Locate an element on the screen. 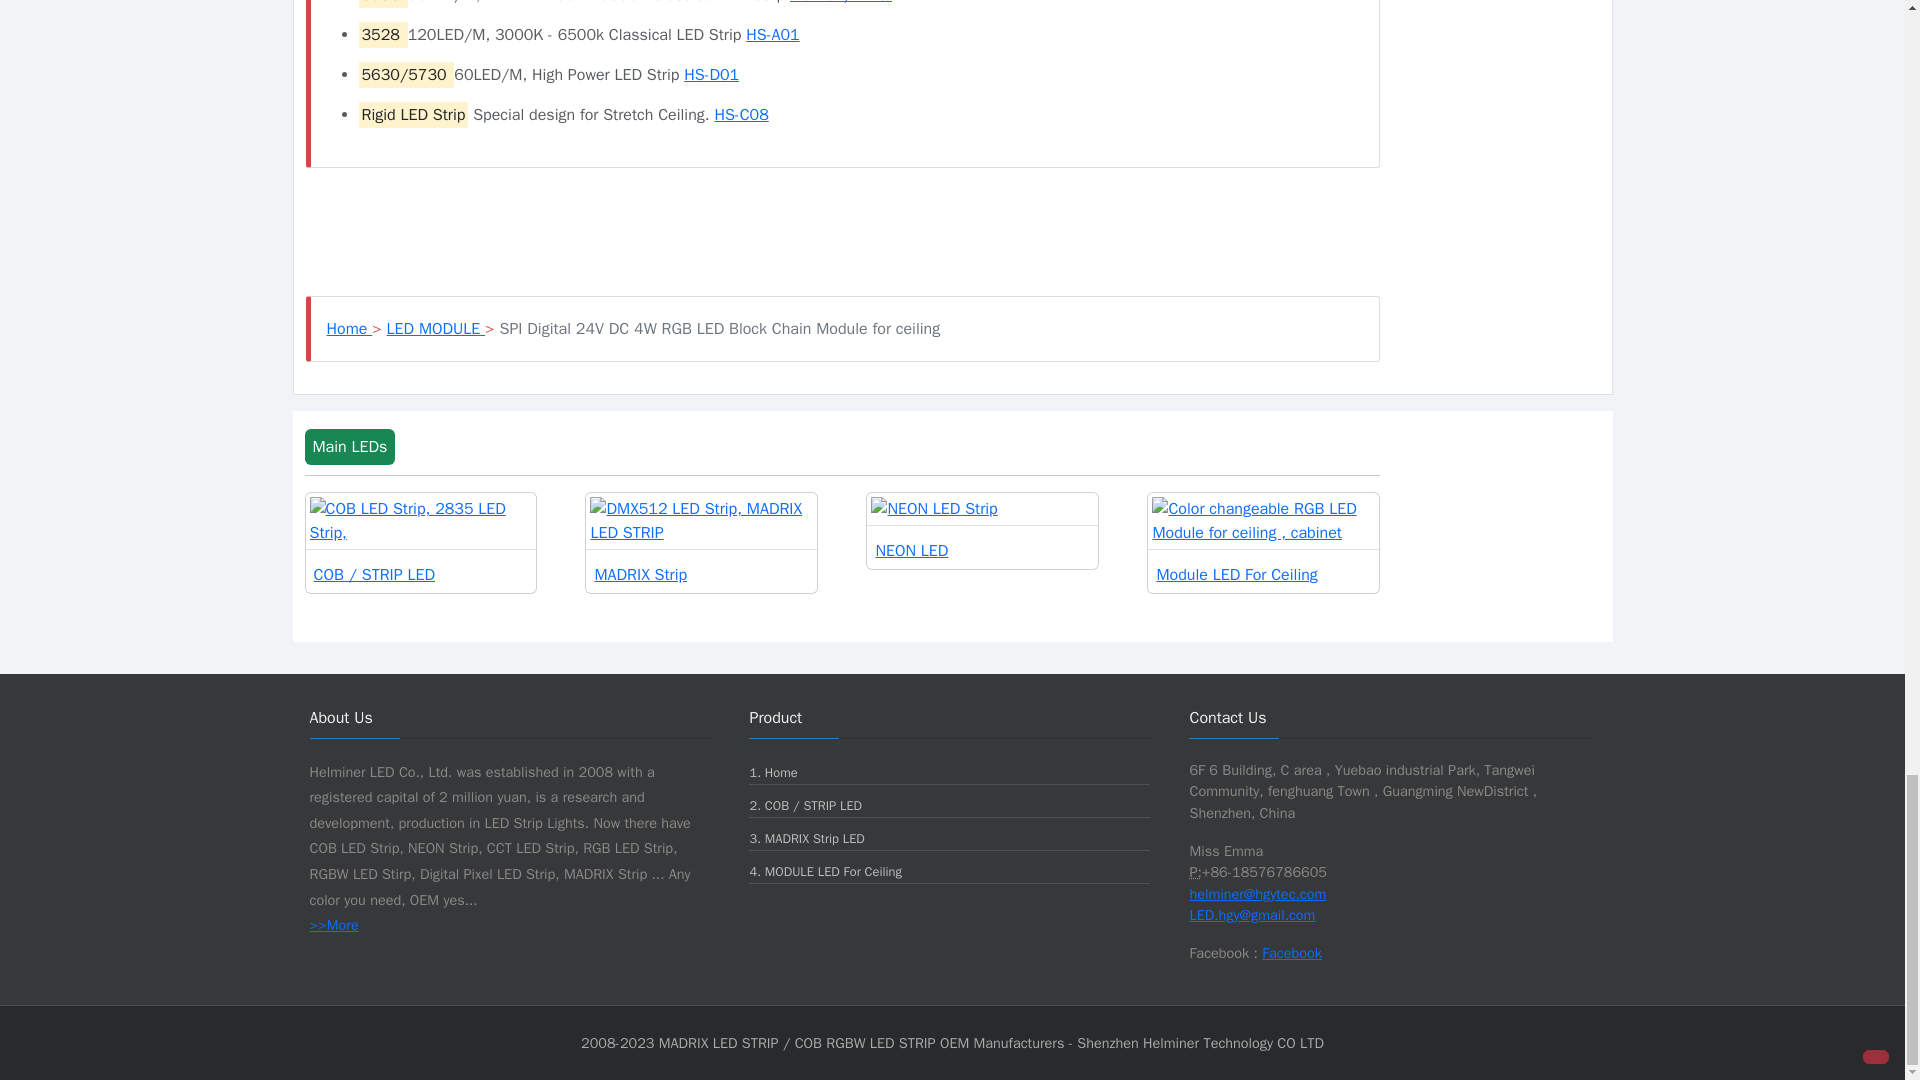 The width and height of the screenshot is (1920, 1080). 4. MODULE LED For Ceiling is located at coordinates (824, 872).